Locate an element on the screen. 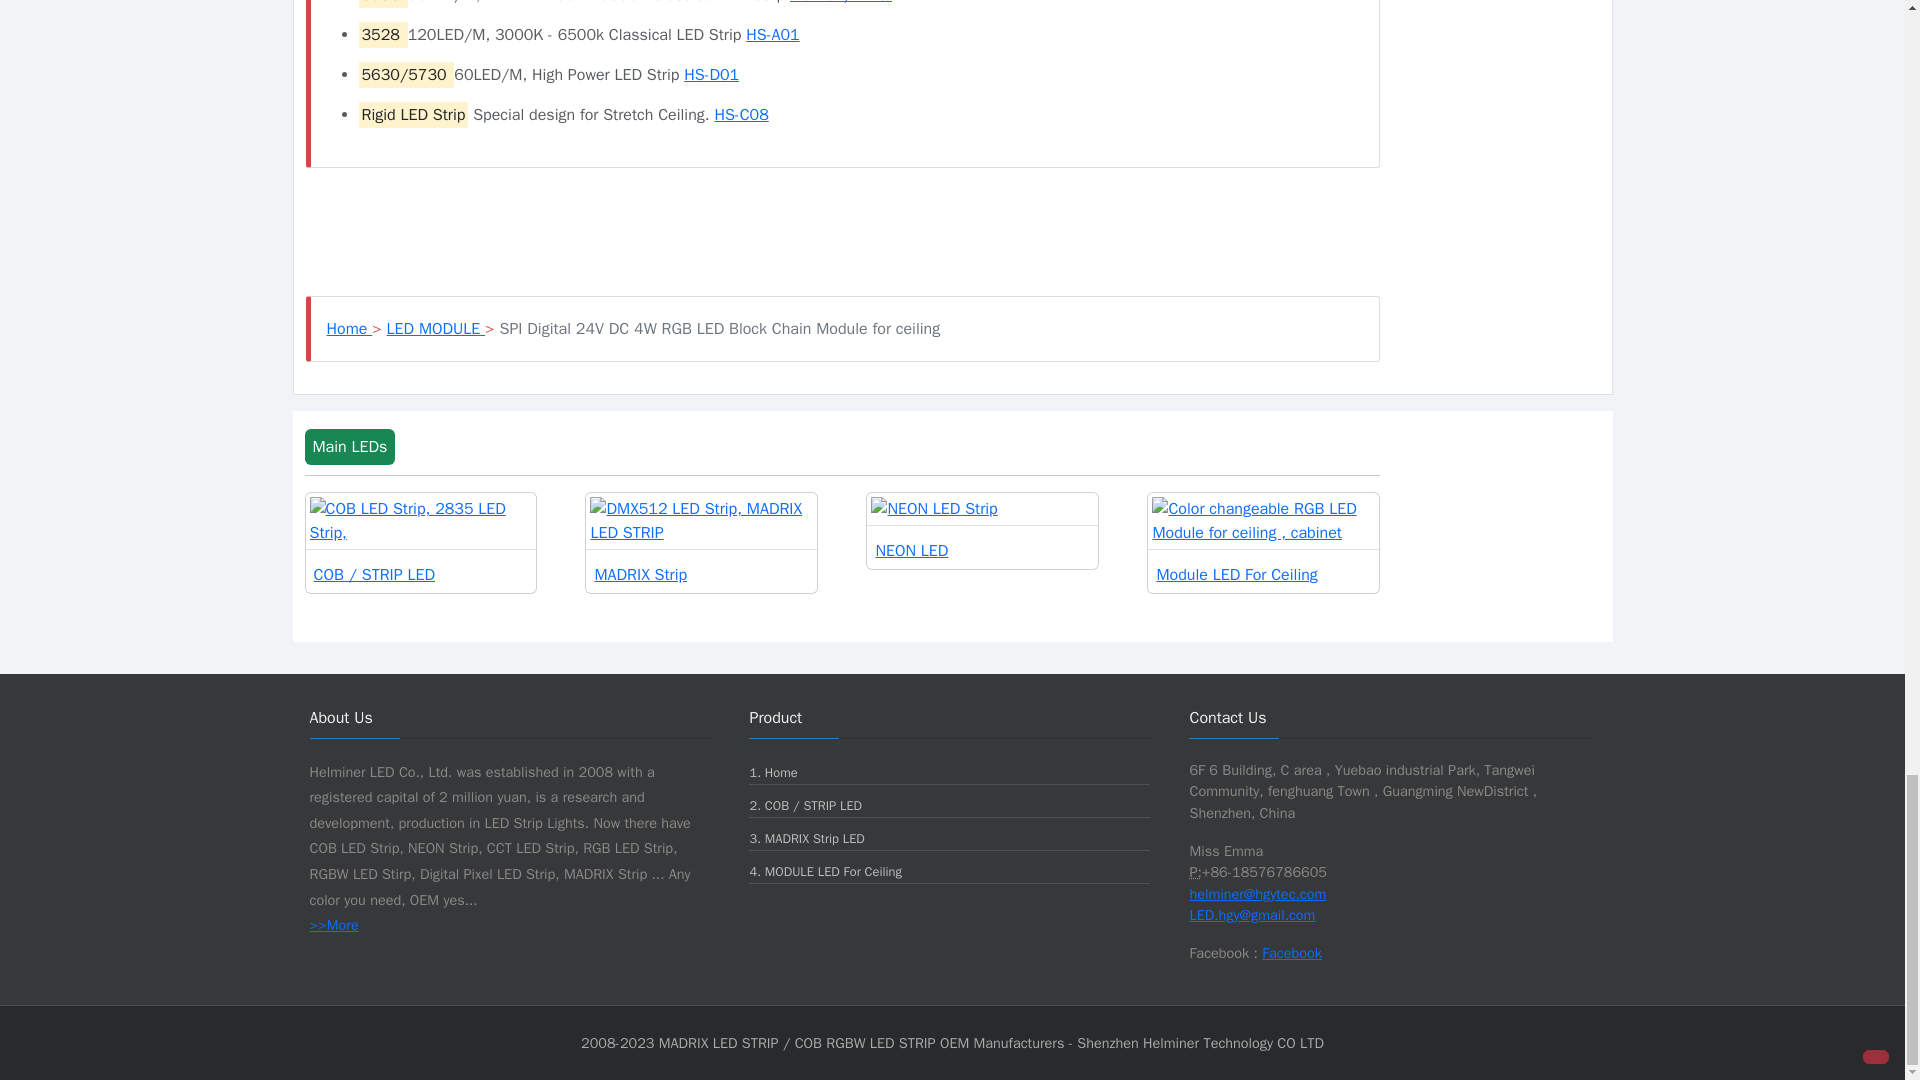 The width and height of the screenshot is (1920, 1080). 4. MODULE LED For Ceiling is located at coordinates (824, 872).